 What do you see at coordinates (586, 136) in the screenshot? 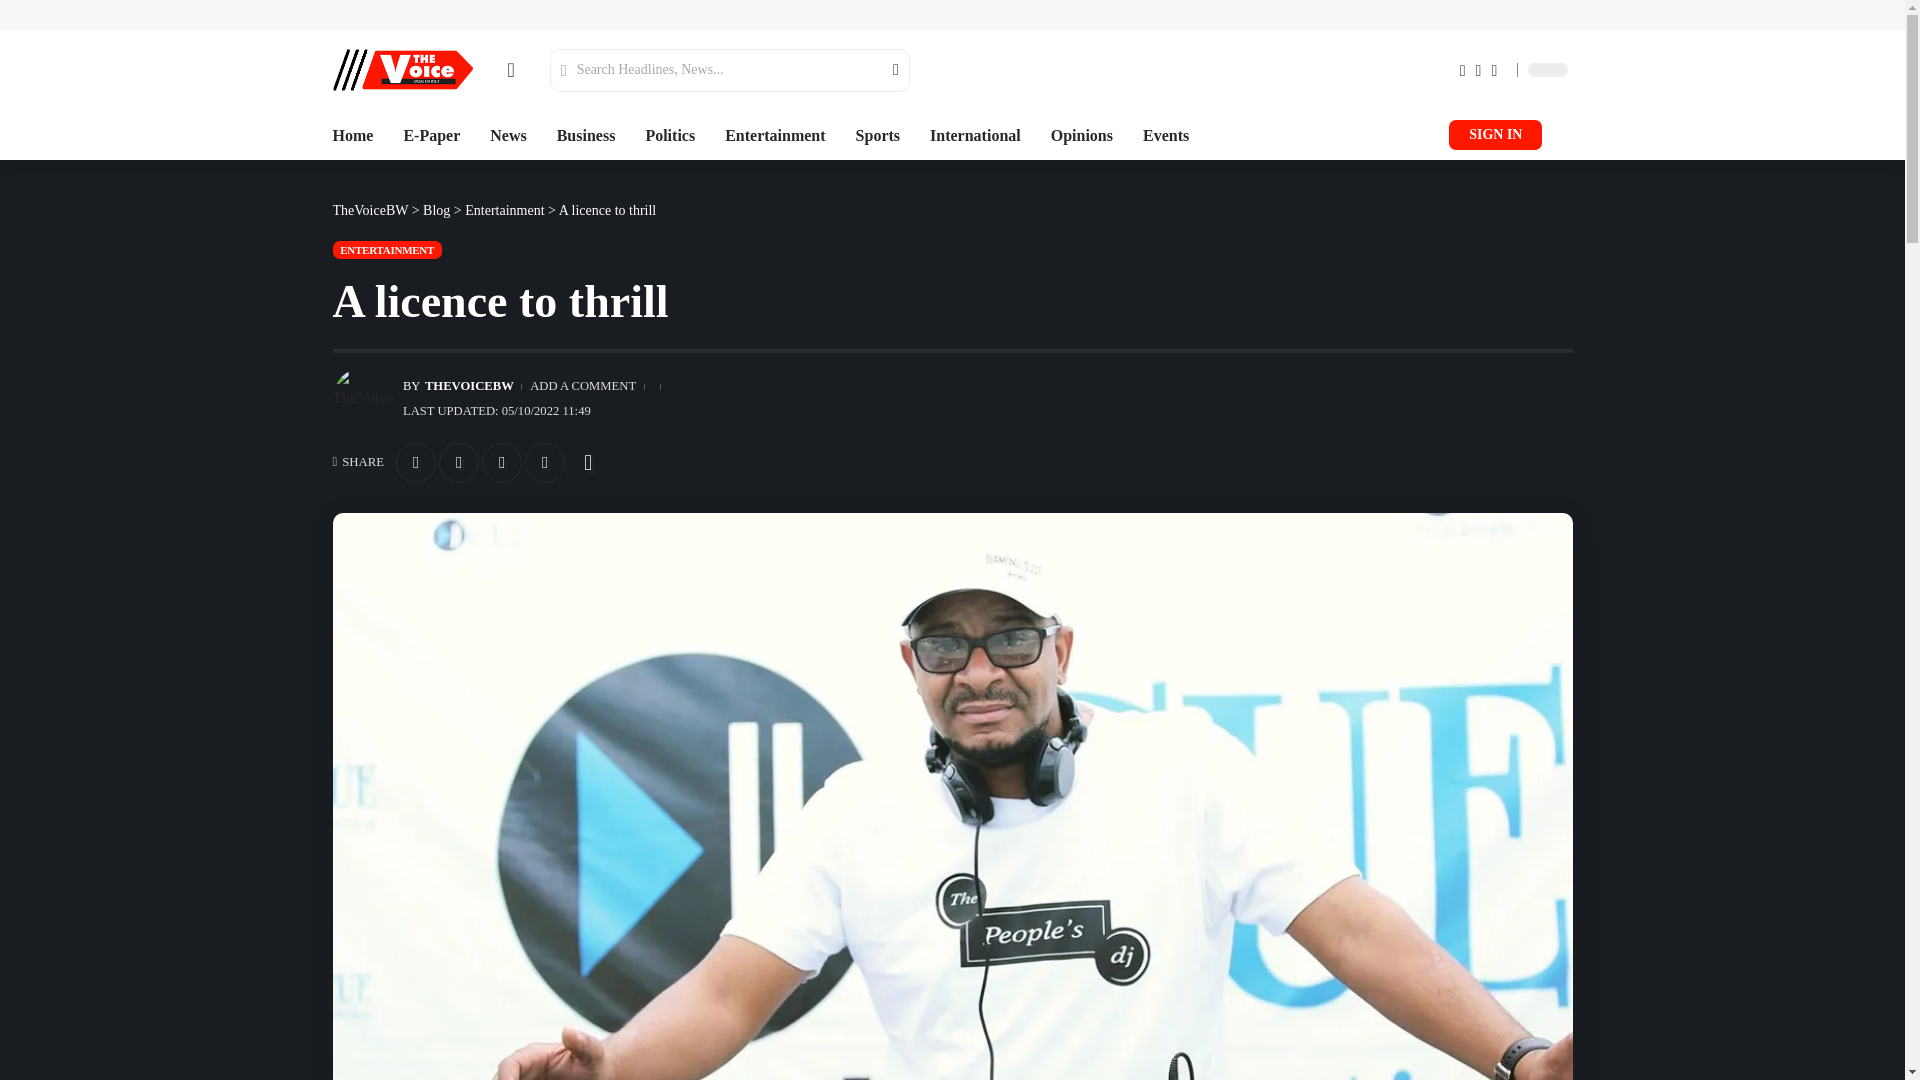
I see `Business` at bounding box center [586, 136].